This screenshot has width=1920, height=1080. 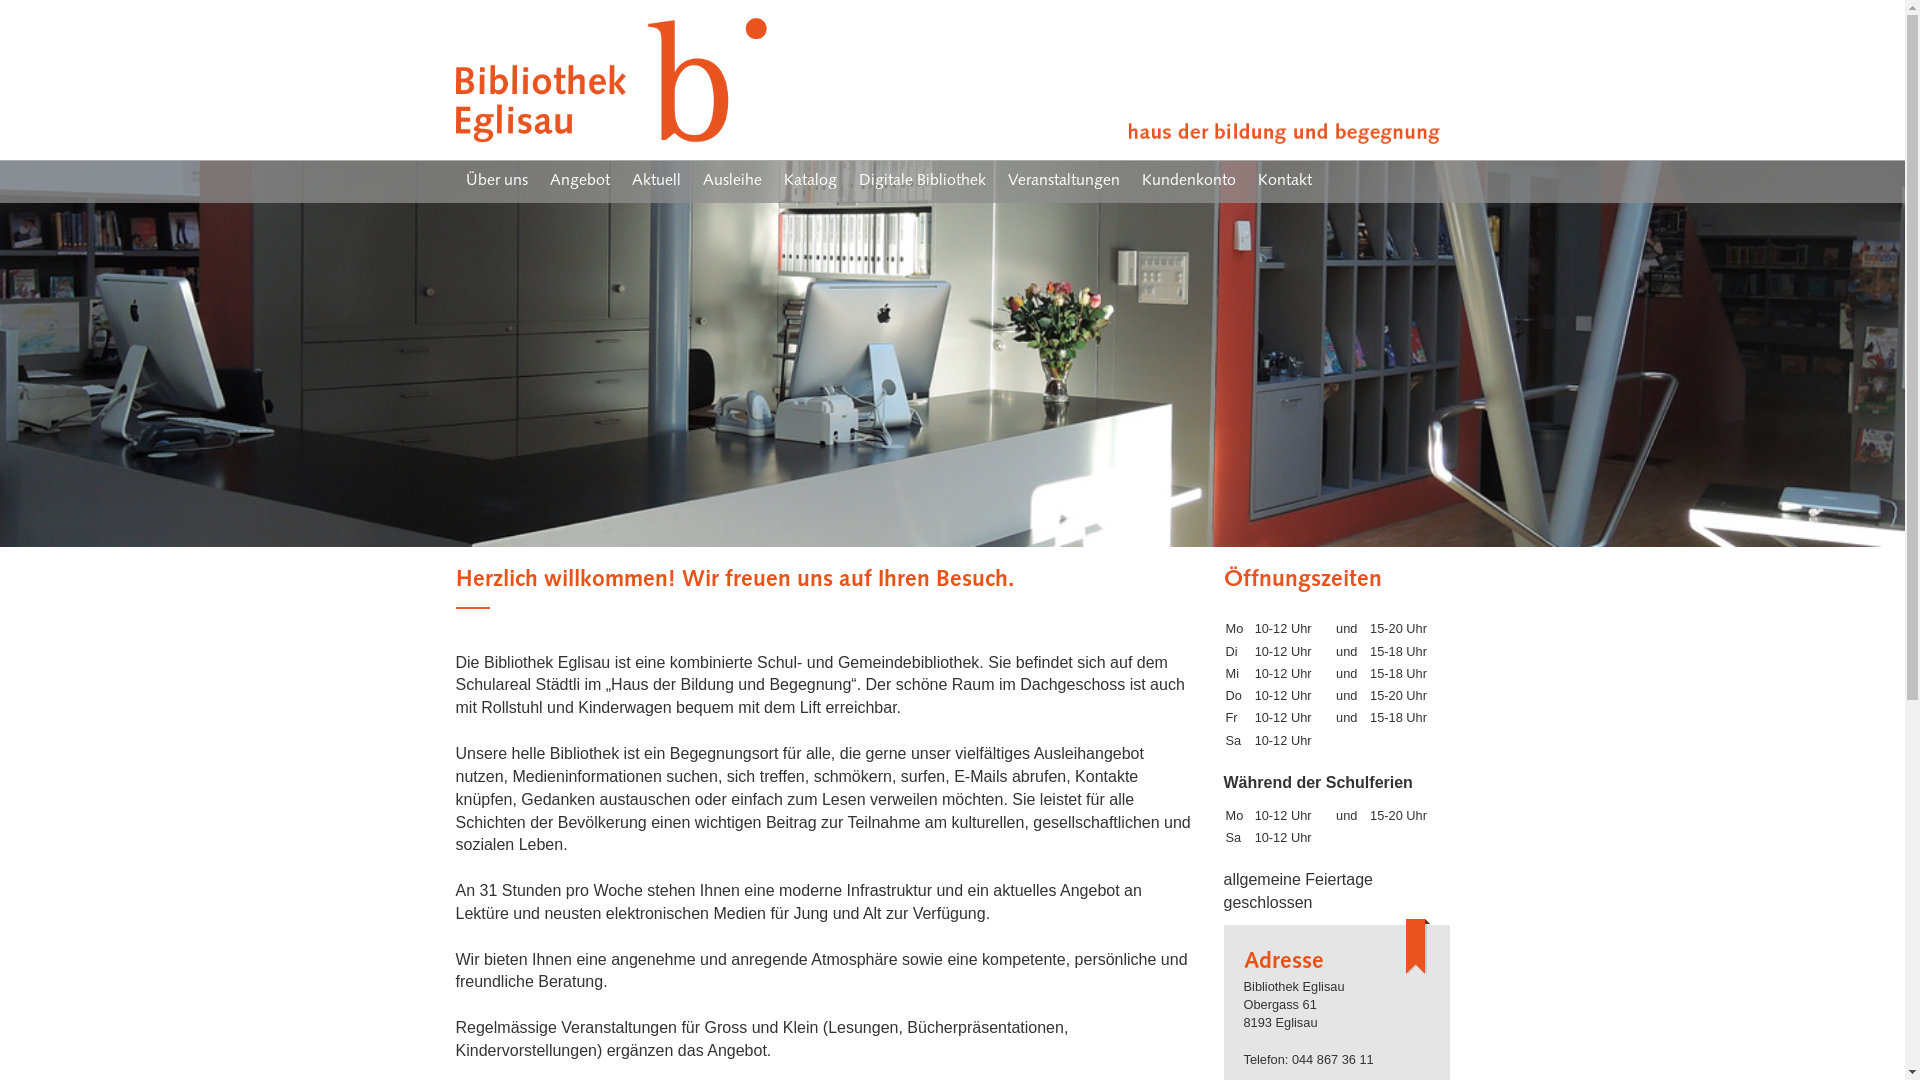 What do you see at coordinates (1064, 182) in the screenshot?
I see `Veranstaltungen` at bounding box center [1064, 182].